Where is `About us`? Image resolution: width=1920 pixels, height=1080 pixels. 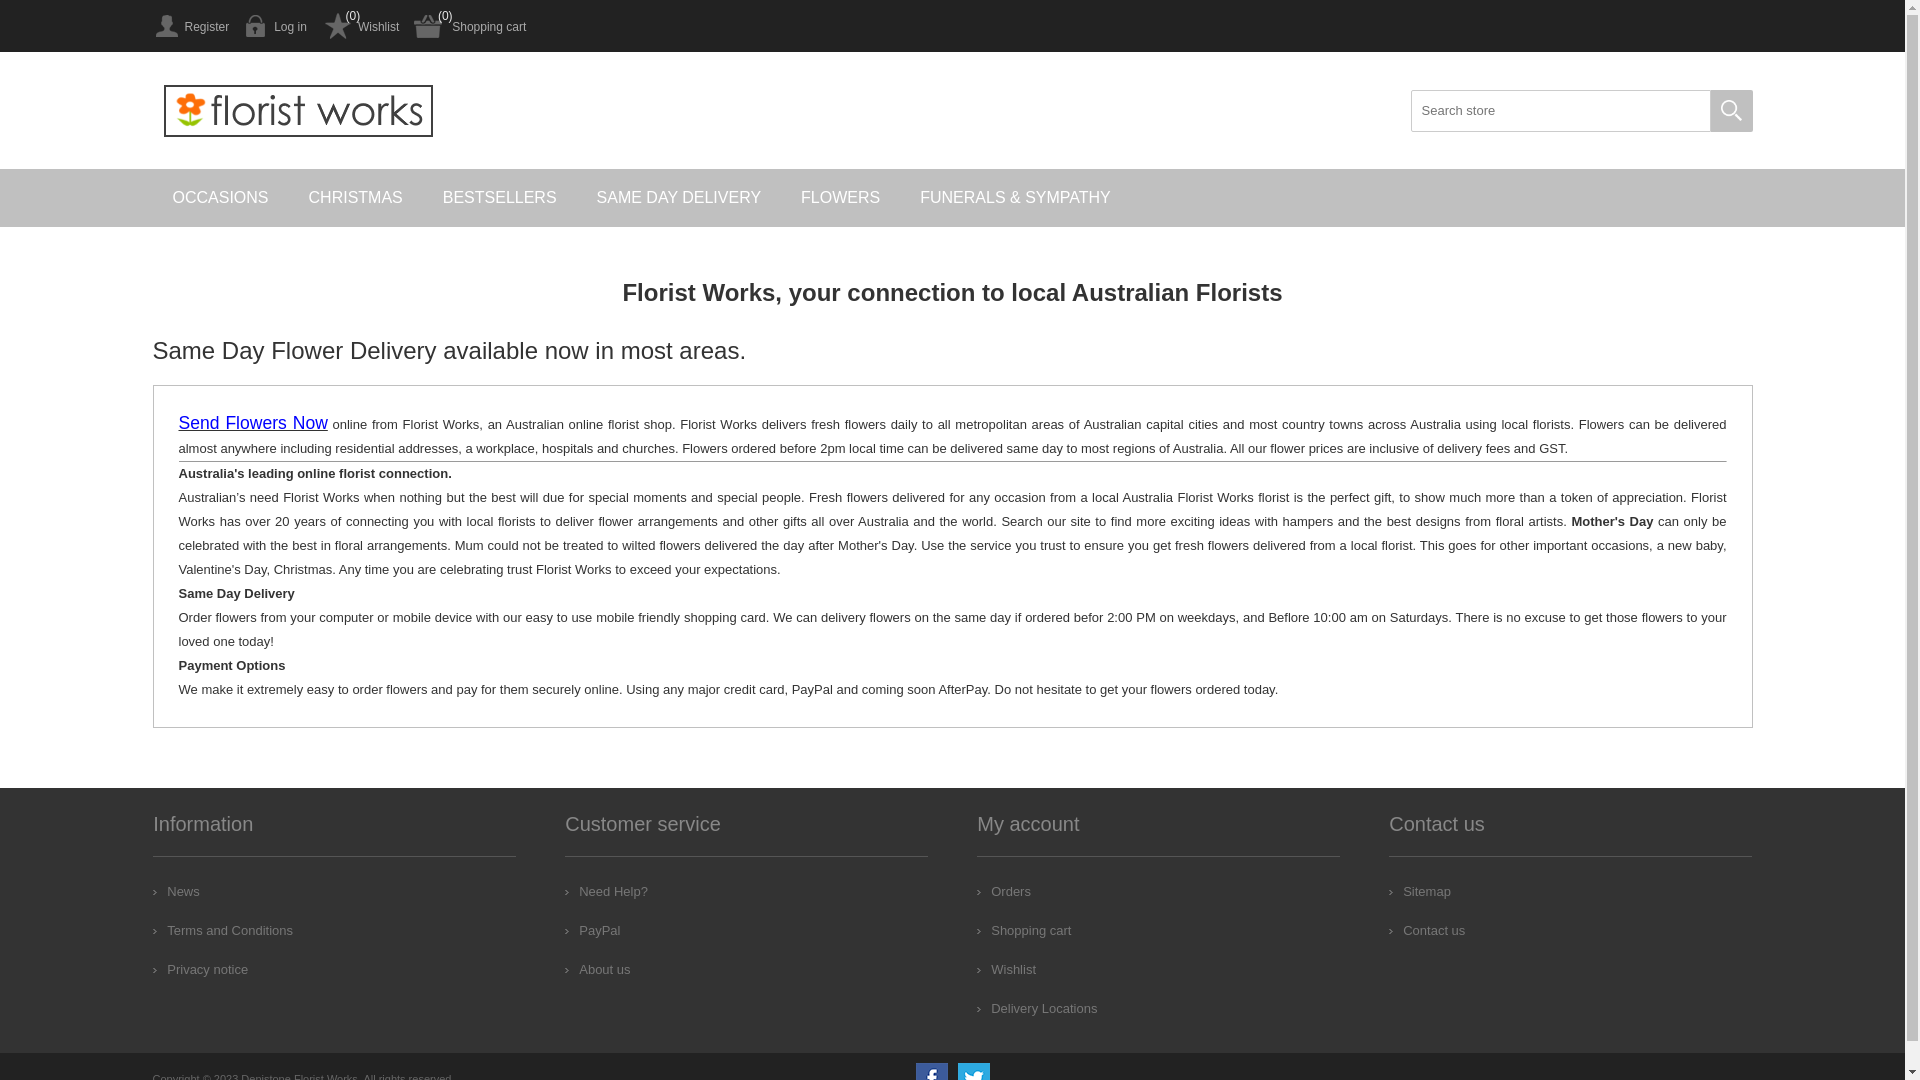
About us is located at coordinates (598, 970).